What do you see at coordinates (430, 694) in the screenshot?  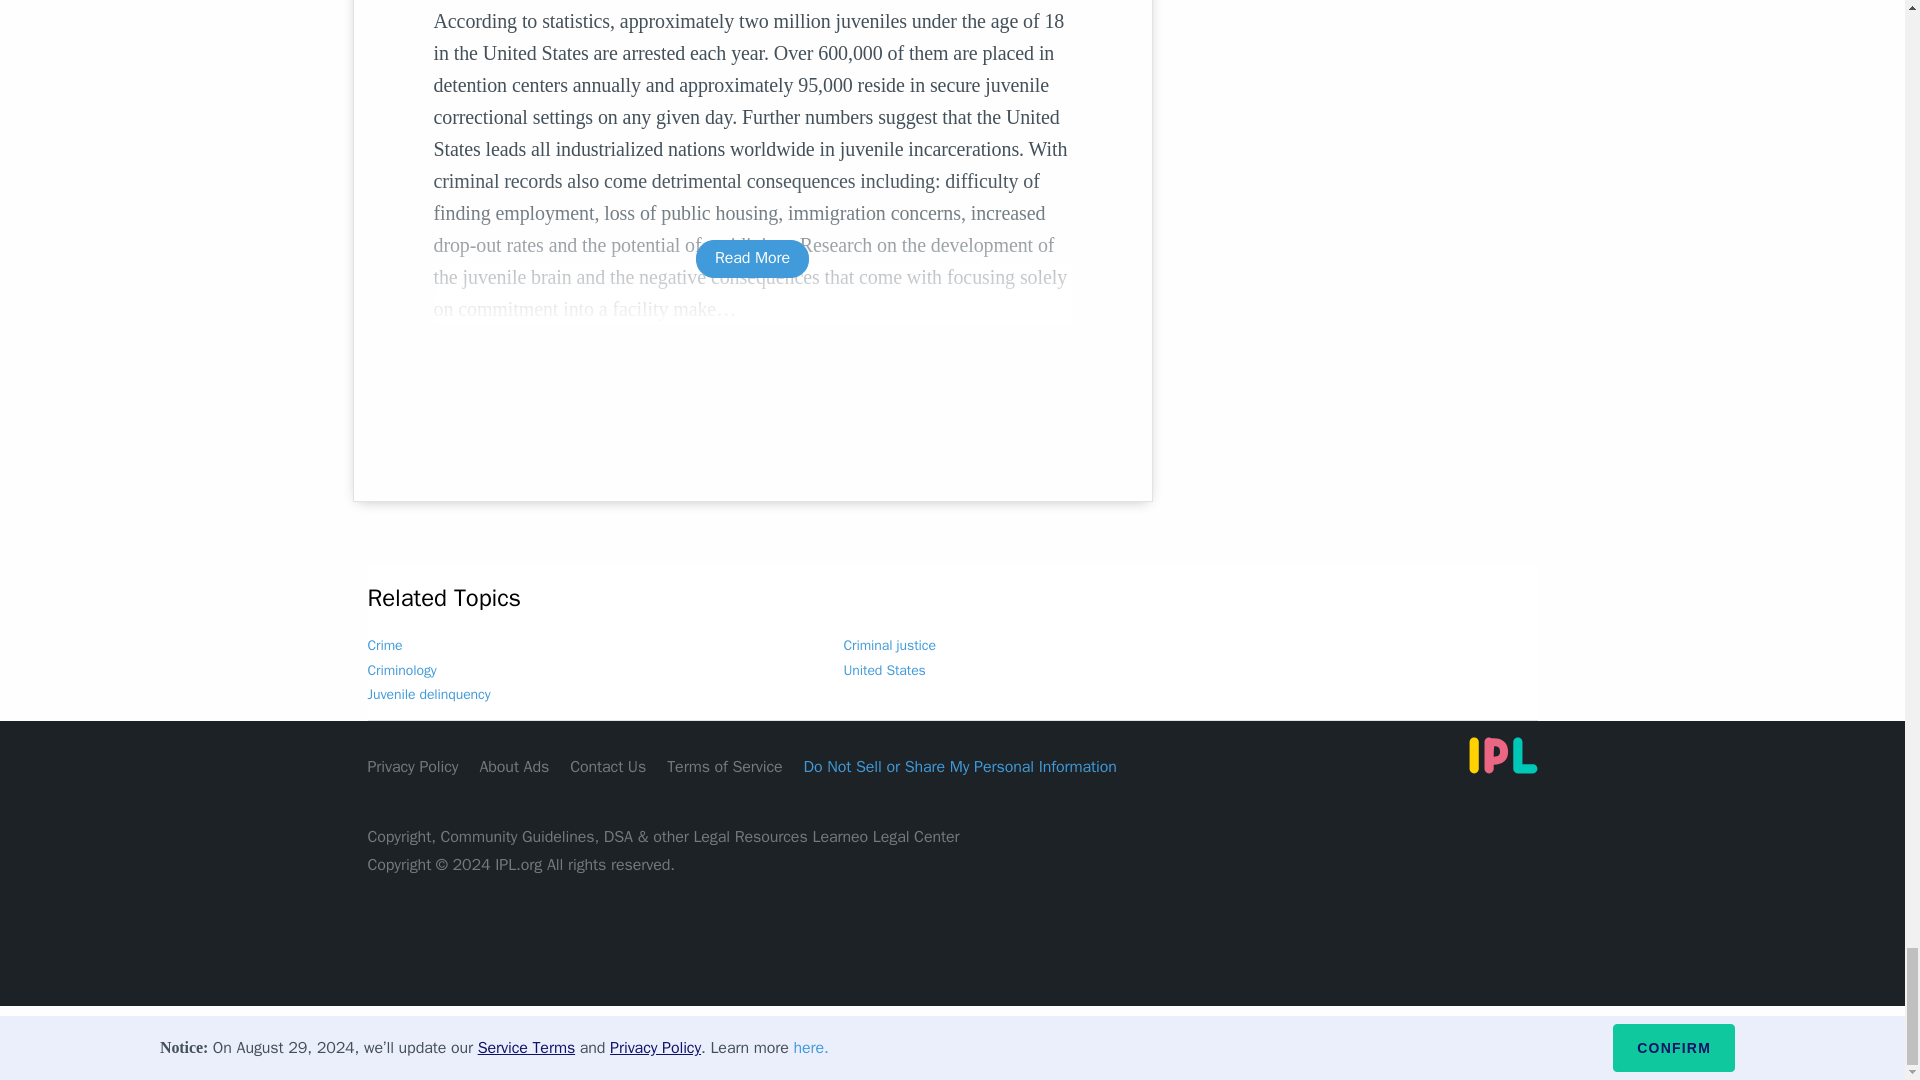 I see `Juvenile delinquency` at bounding box center [430, 694].